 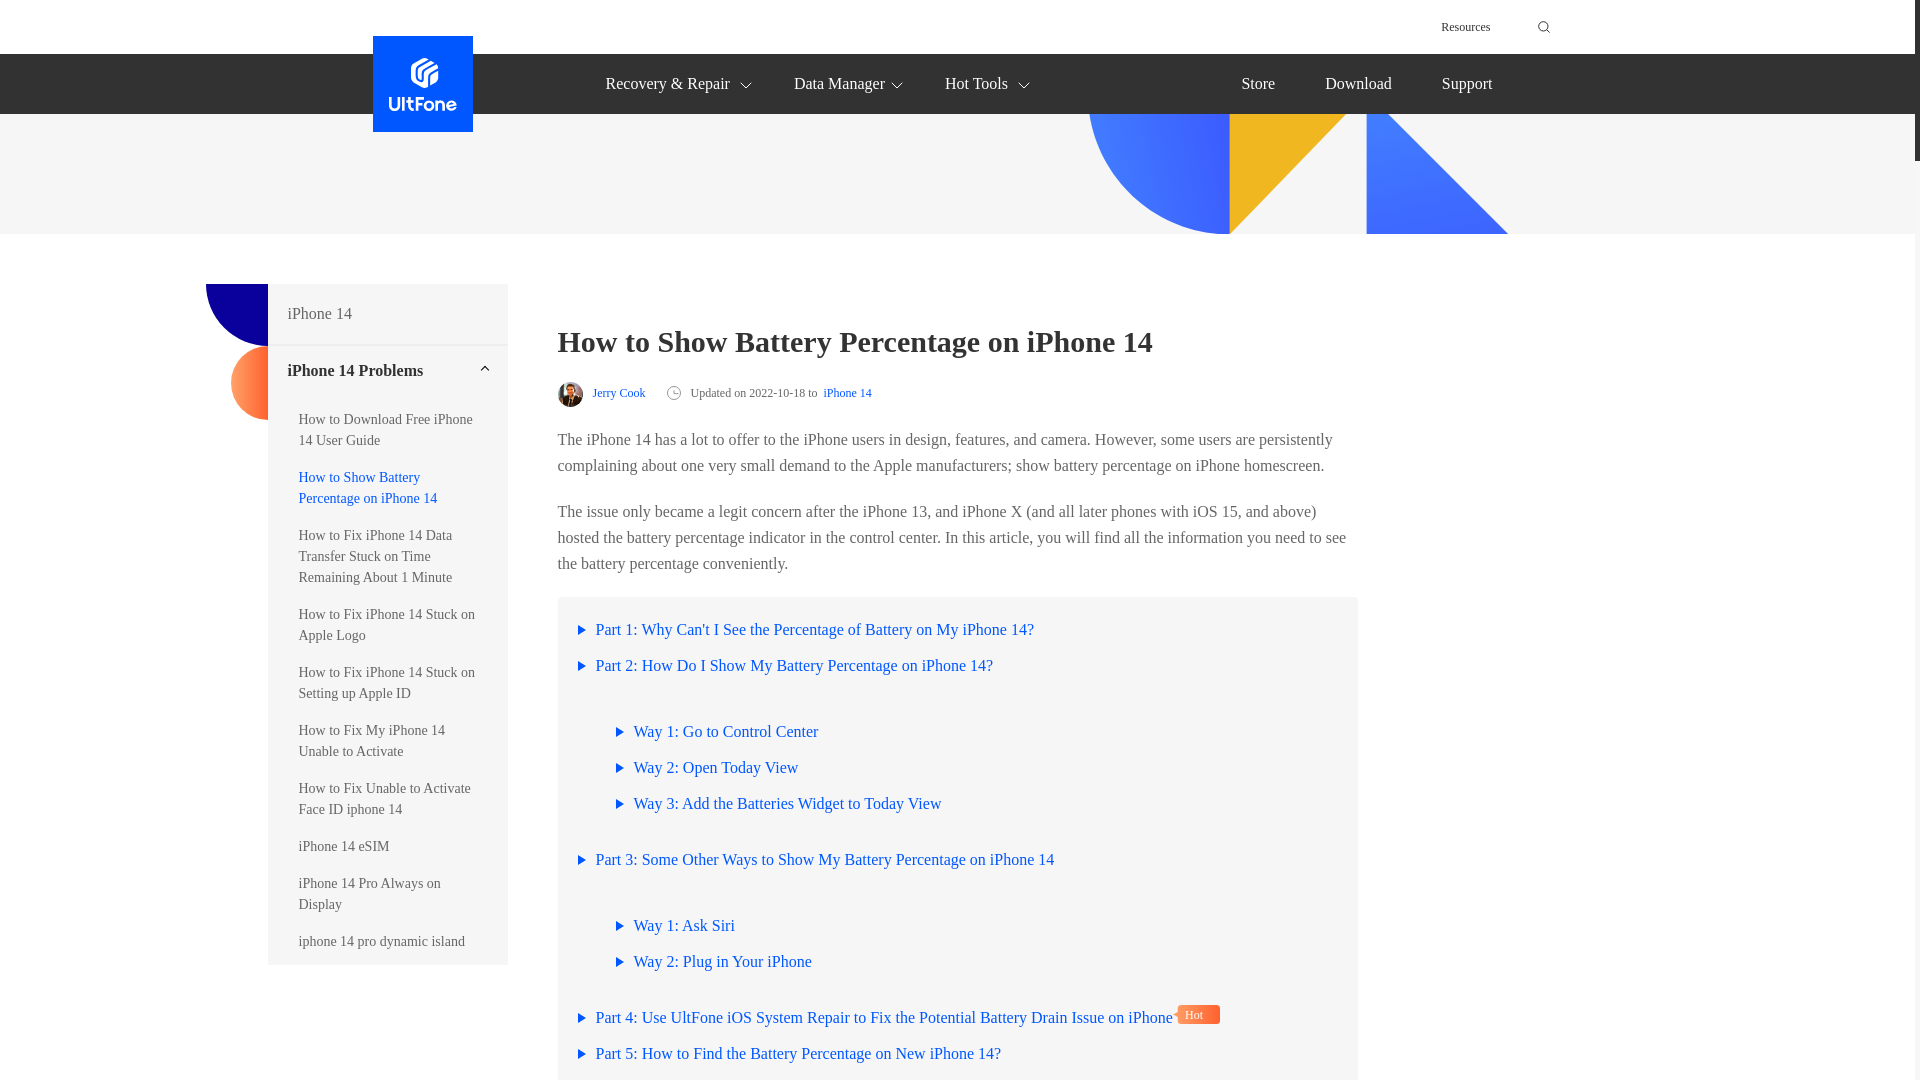 I want to click on Support, so click(x=1467, y=82).